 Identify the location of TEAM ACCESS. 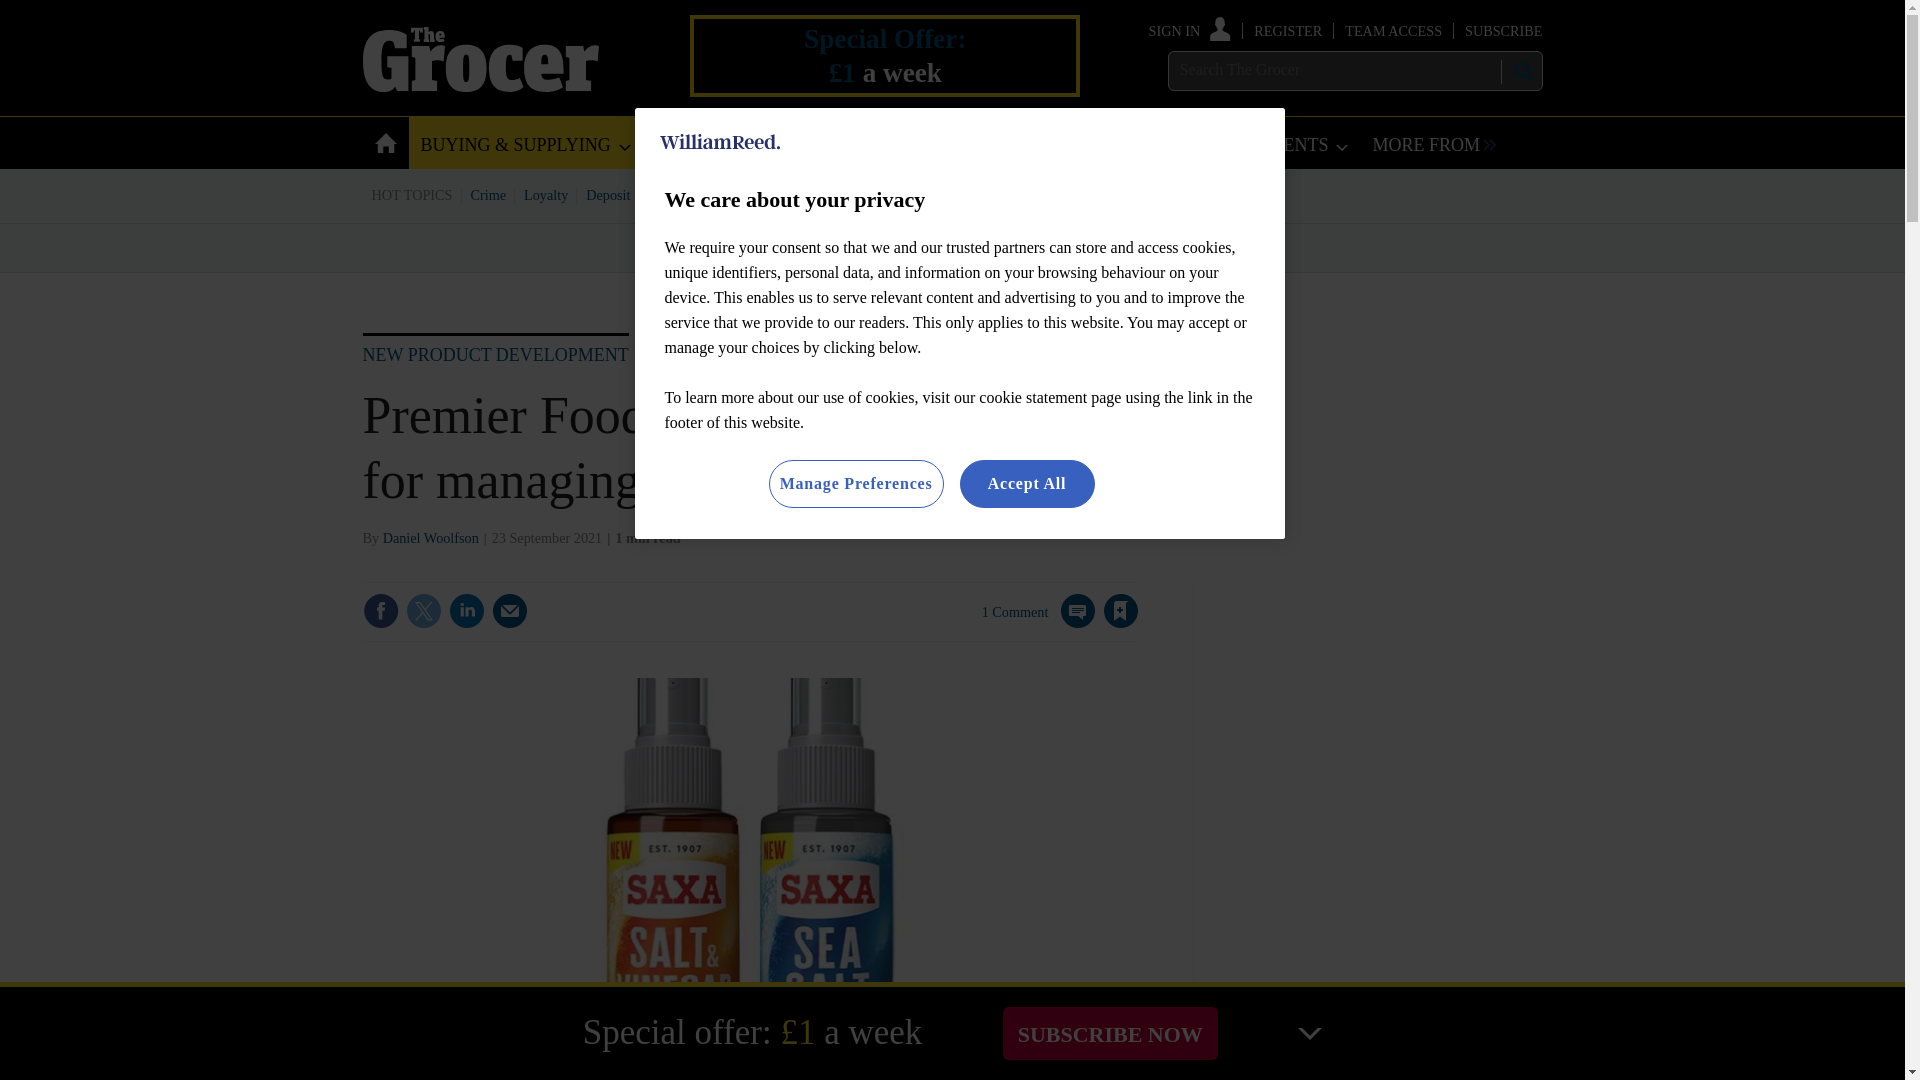
(1393, 30).